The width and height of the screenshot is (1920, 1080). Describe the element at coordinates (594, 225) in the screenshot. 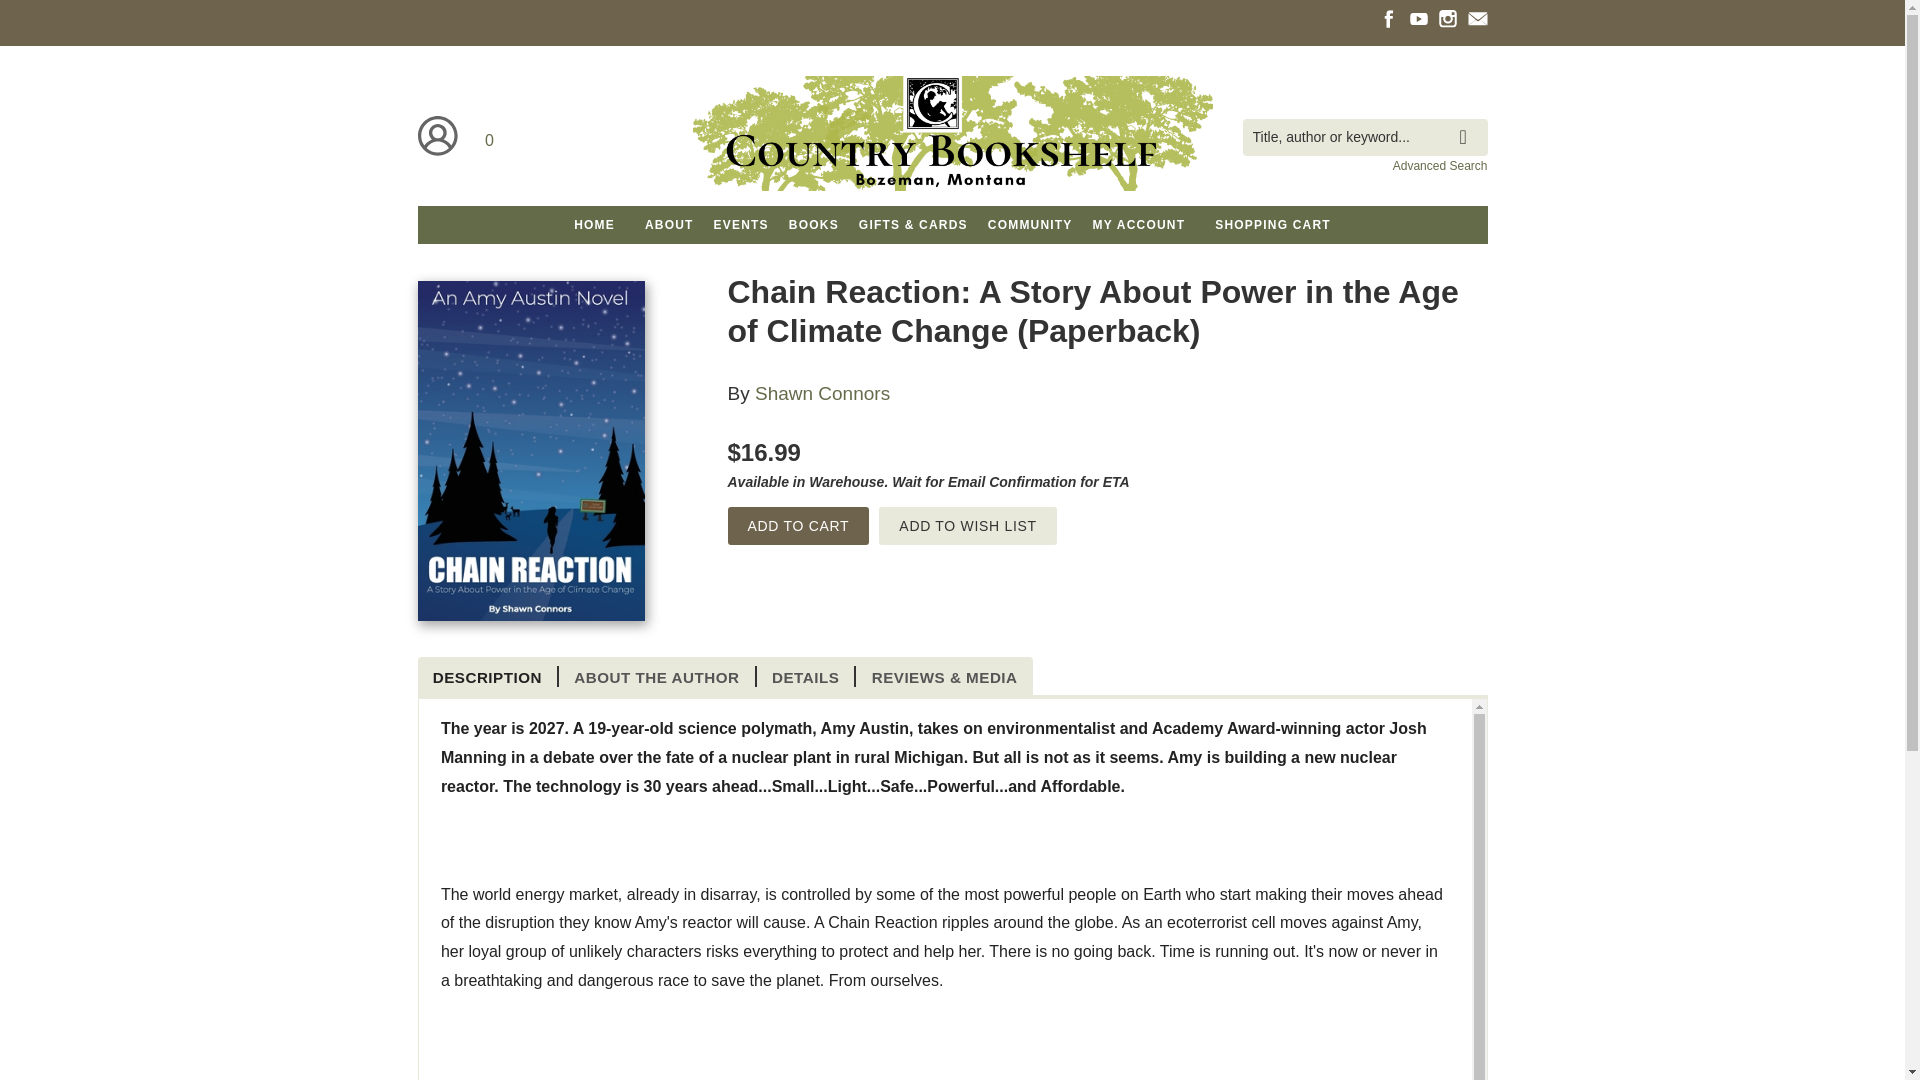

I see `HOME` at that location.